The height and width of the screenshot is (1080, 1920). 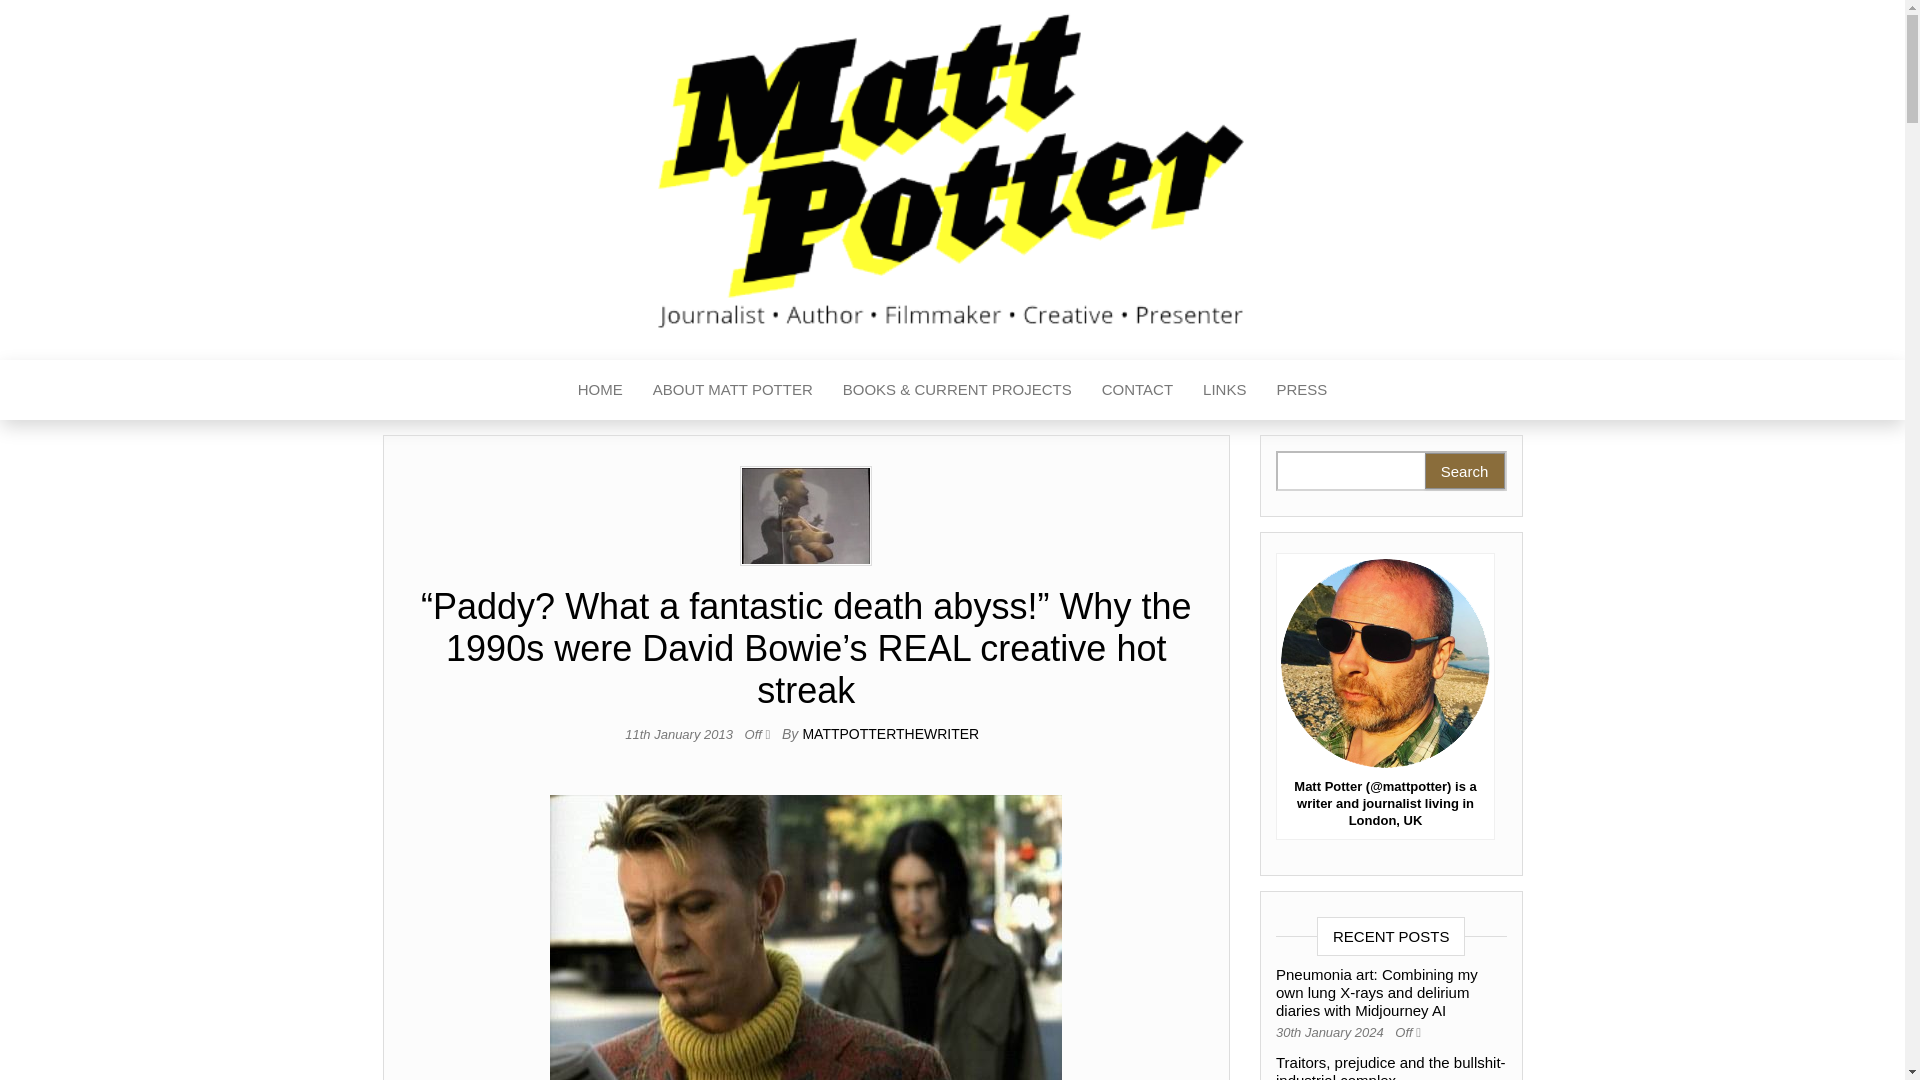 What do you see at coordinates (1224, 390) in the screenshot?
I see `LINKS` at bounding box center [1224, 390].